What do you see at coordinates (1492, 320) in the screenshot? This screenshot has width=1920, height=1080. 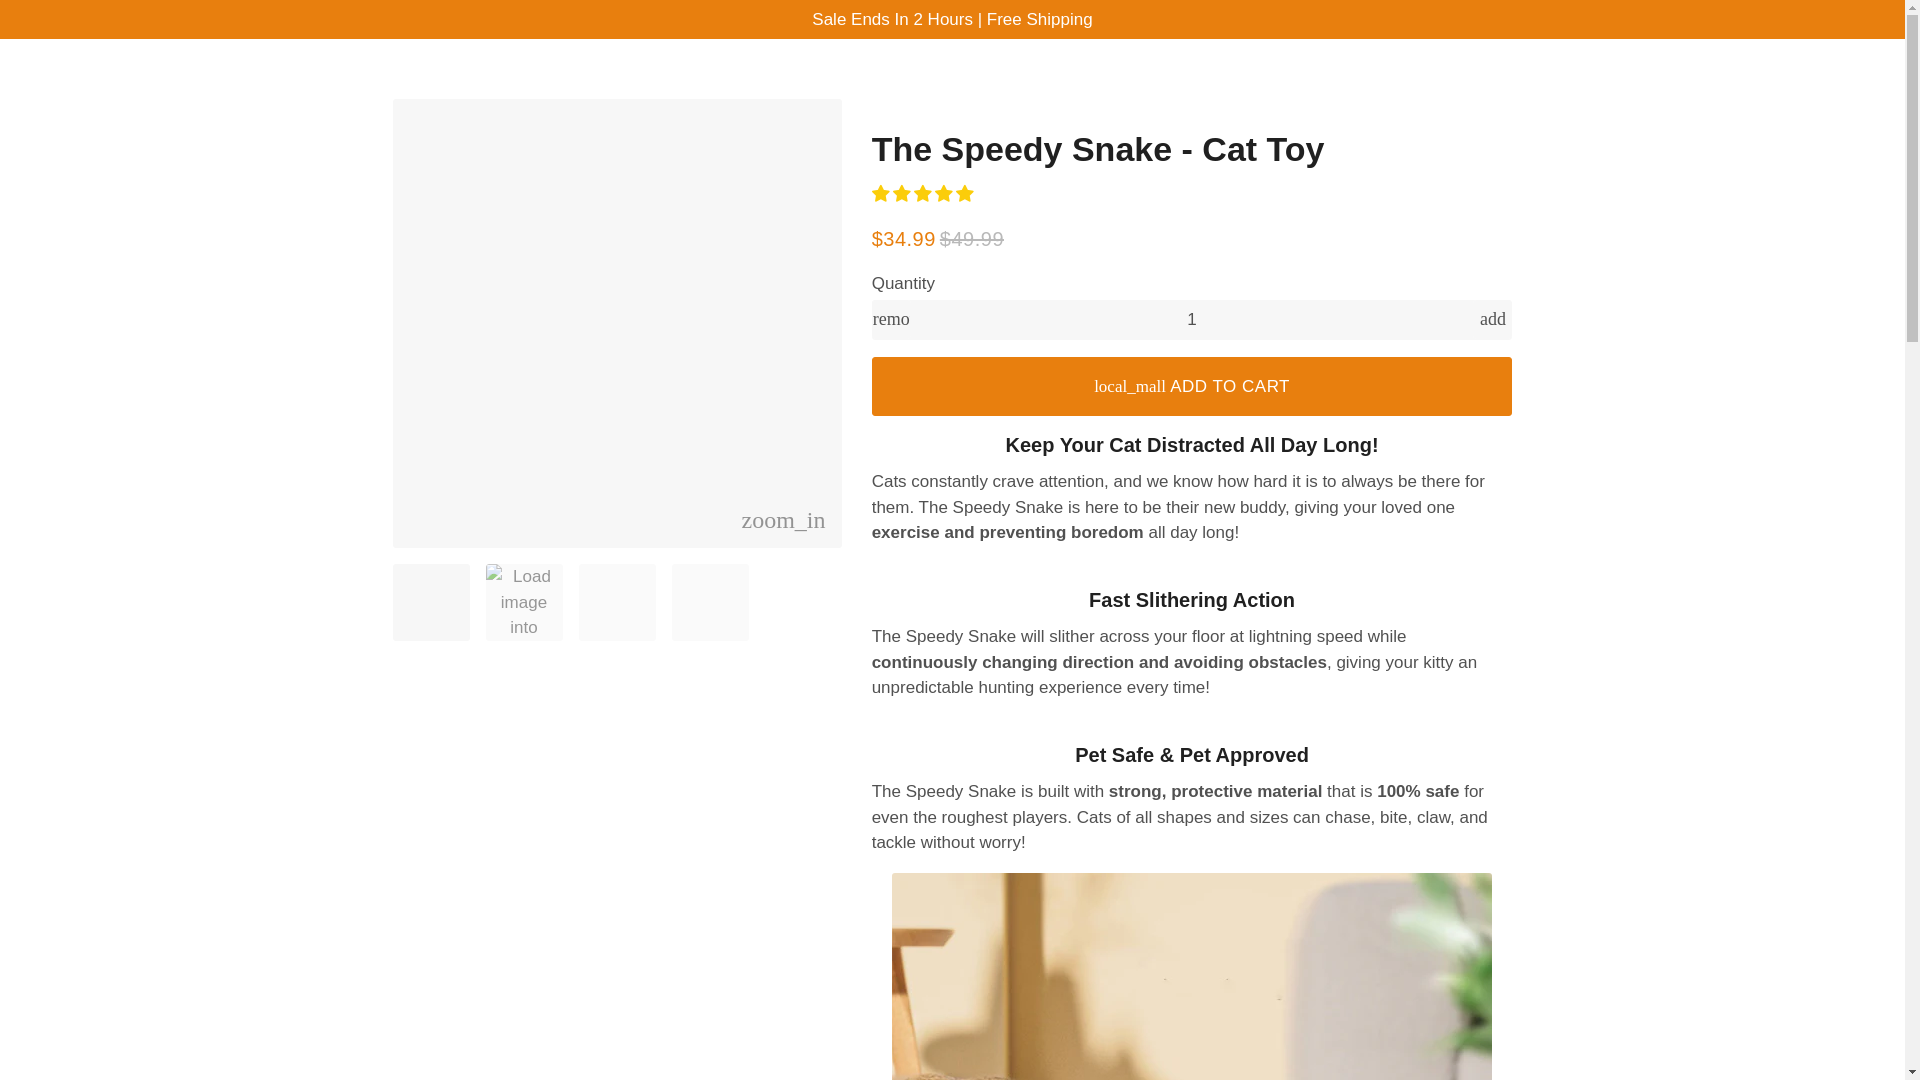 I see `add` at bounding box center [1492, 320].